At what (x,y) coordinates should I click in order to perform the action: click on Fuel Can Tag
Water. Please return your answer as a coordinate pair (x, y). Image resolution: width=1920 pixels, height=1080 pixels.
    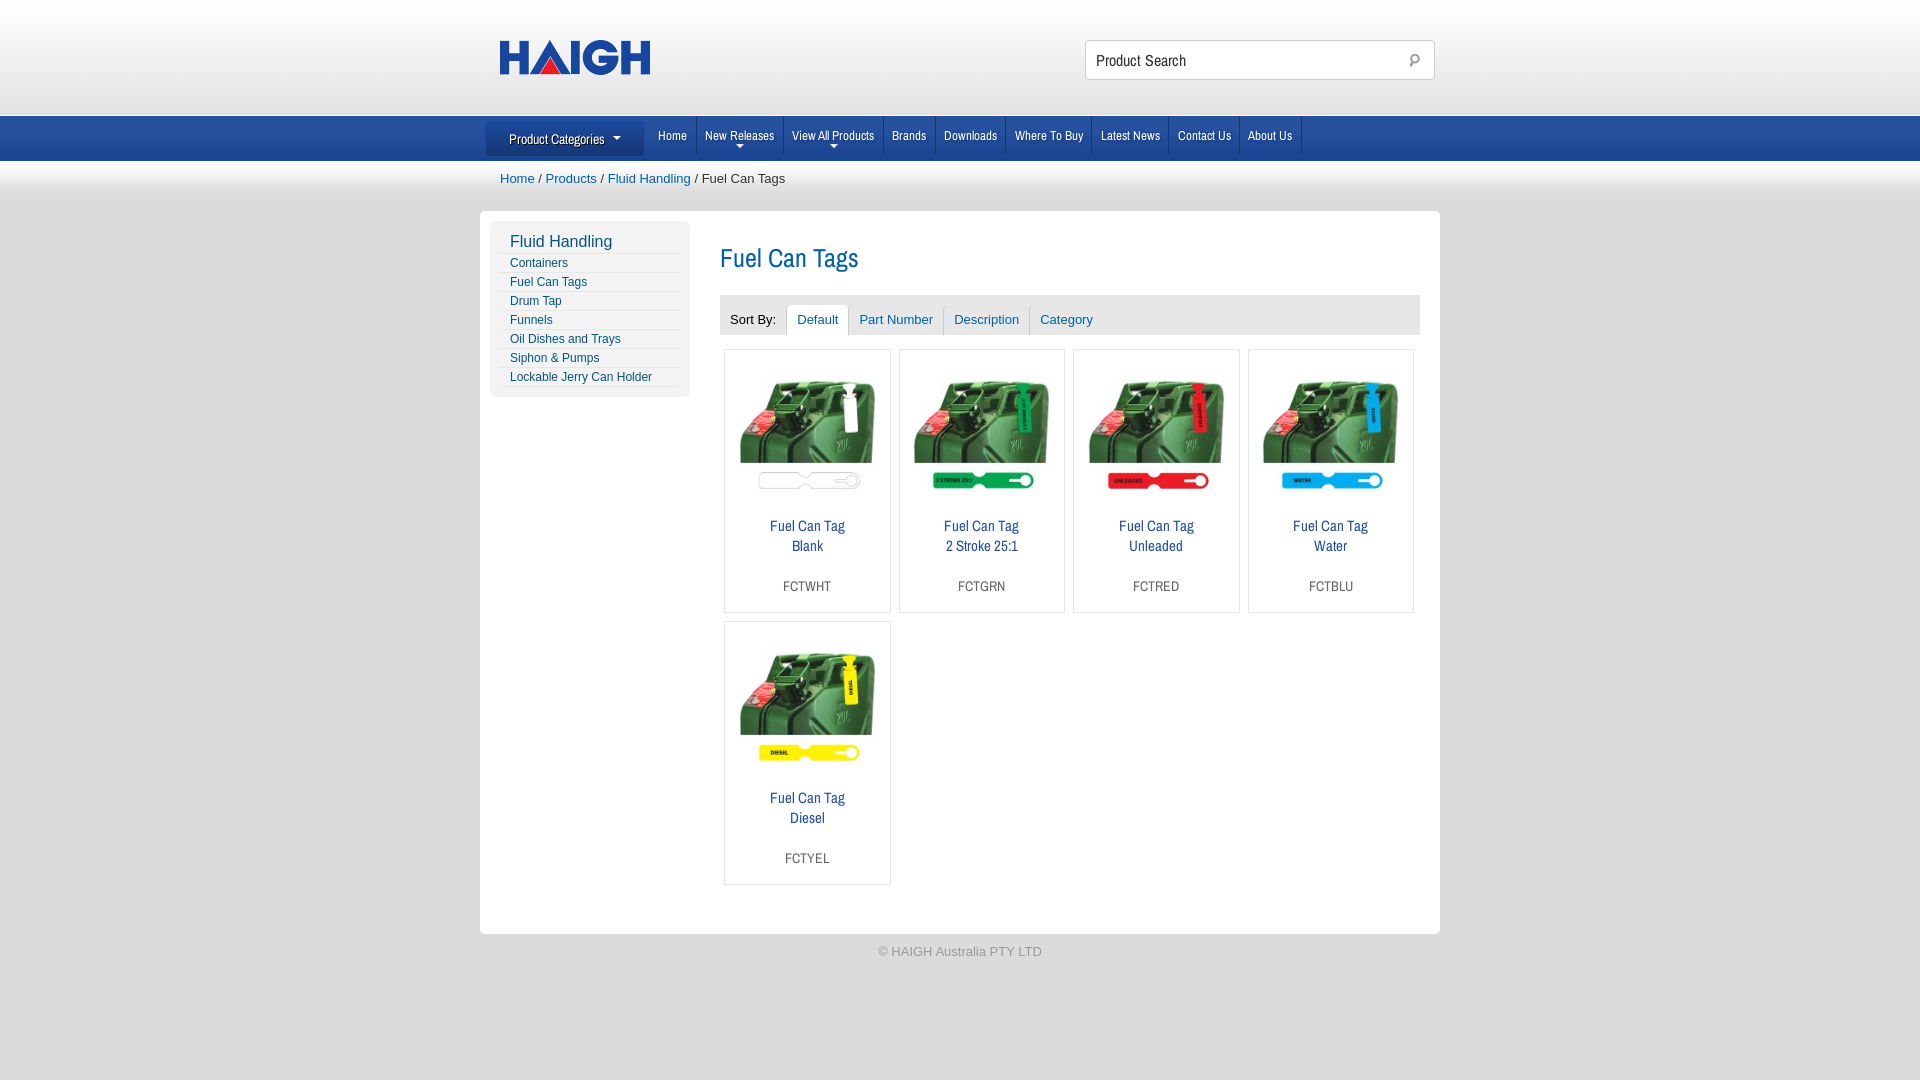
    Looking at the image, I should click on (1330, 536).